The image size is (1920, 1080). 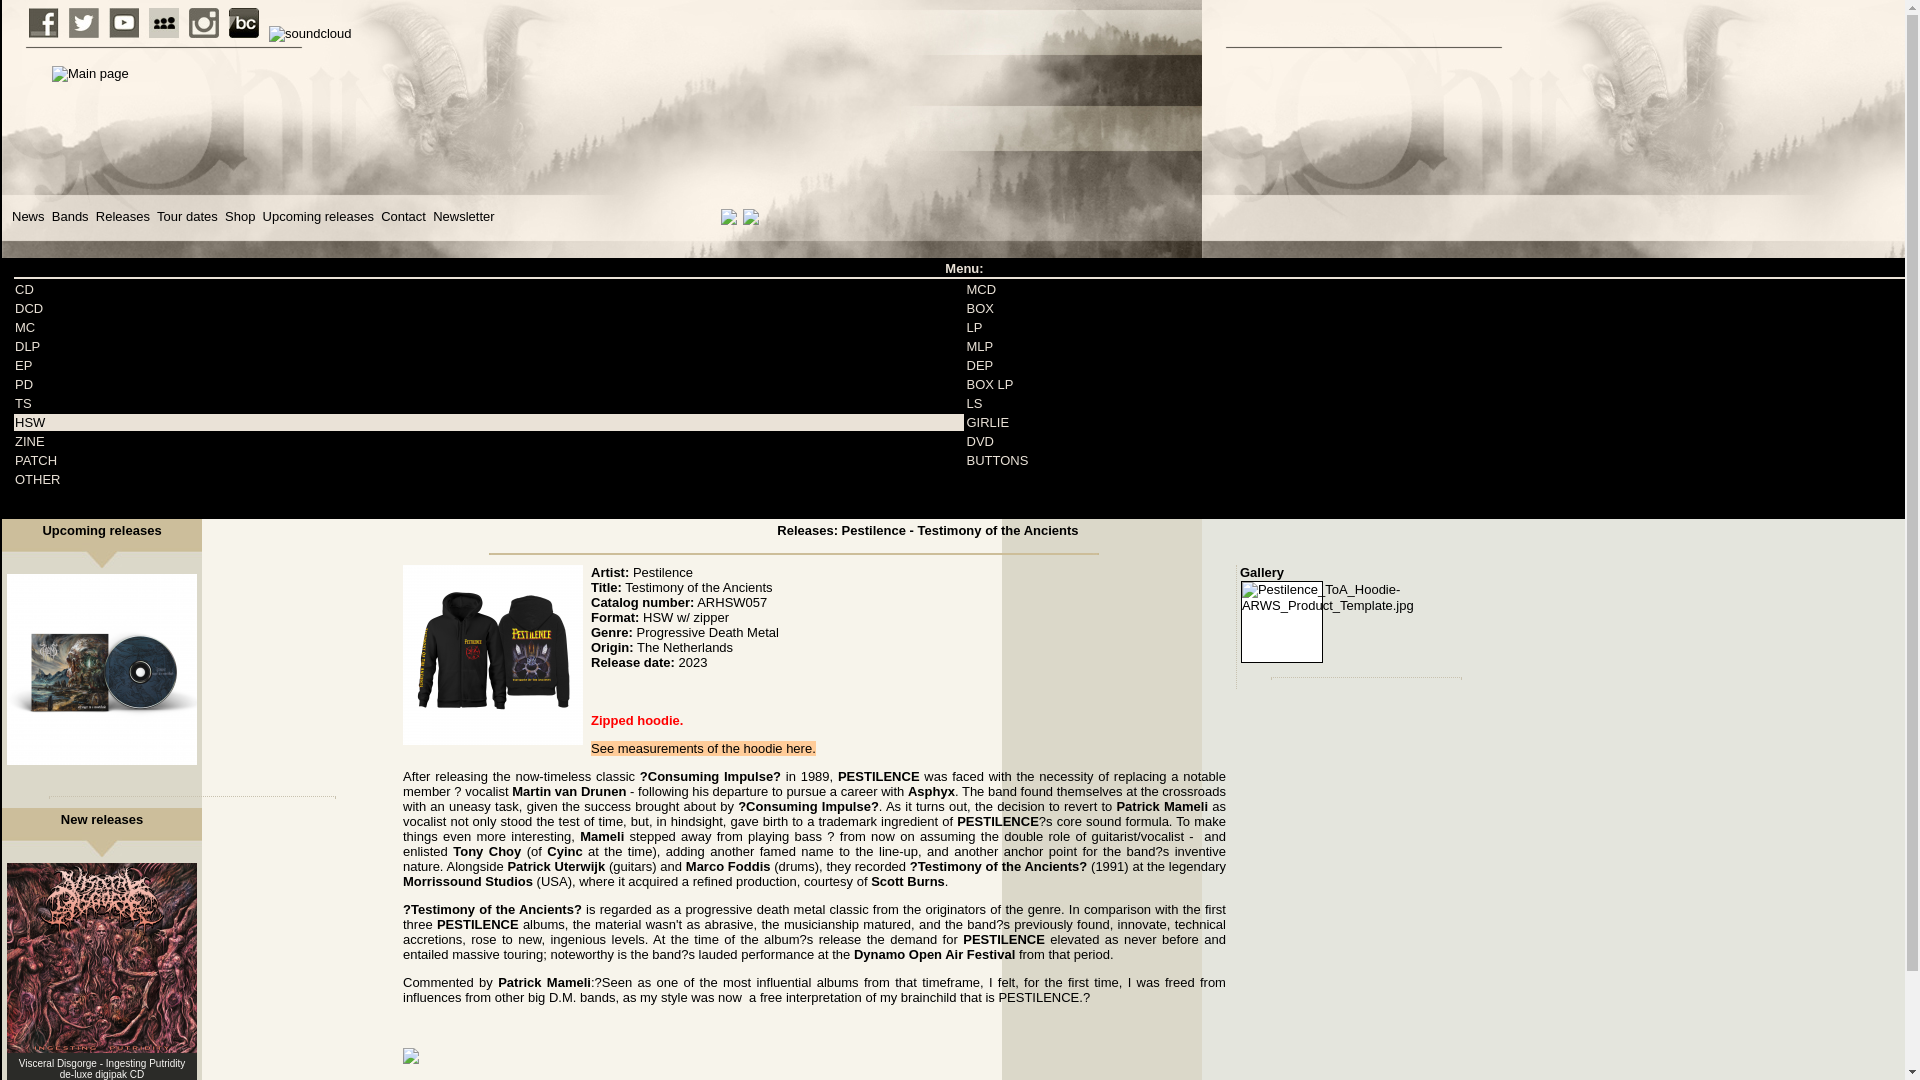 I want to click on MLP, so click(x=978, y=346).